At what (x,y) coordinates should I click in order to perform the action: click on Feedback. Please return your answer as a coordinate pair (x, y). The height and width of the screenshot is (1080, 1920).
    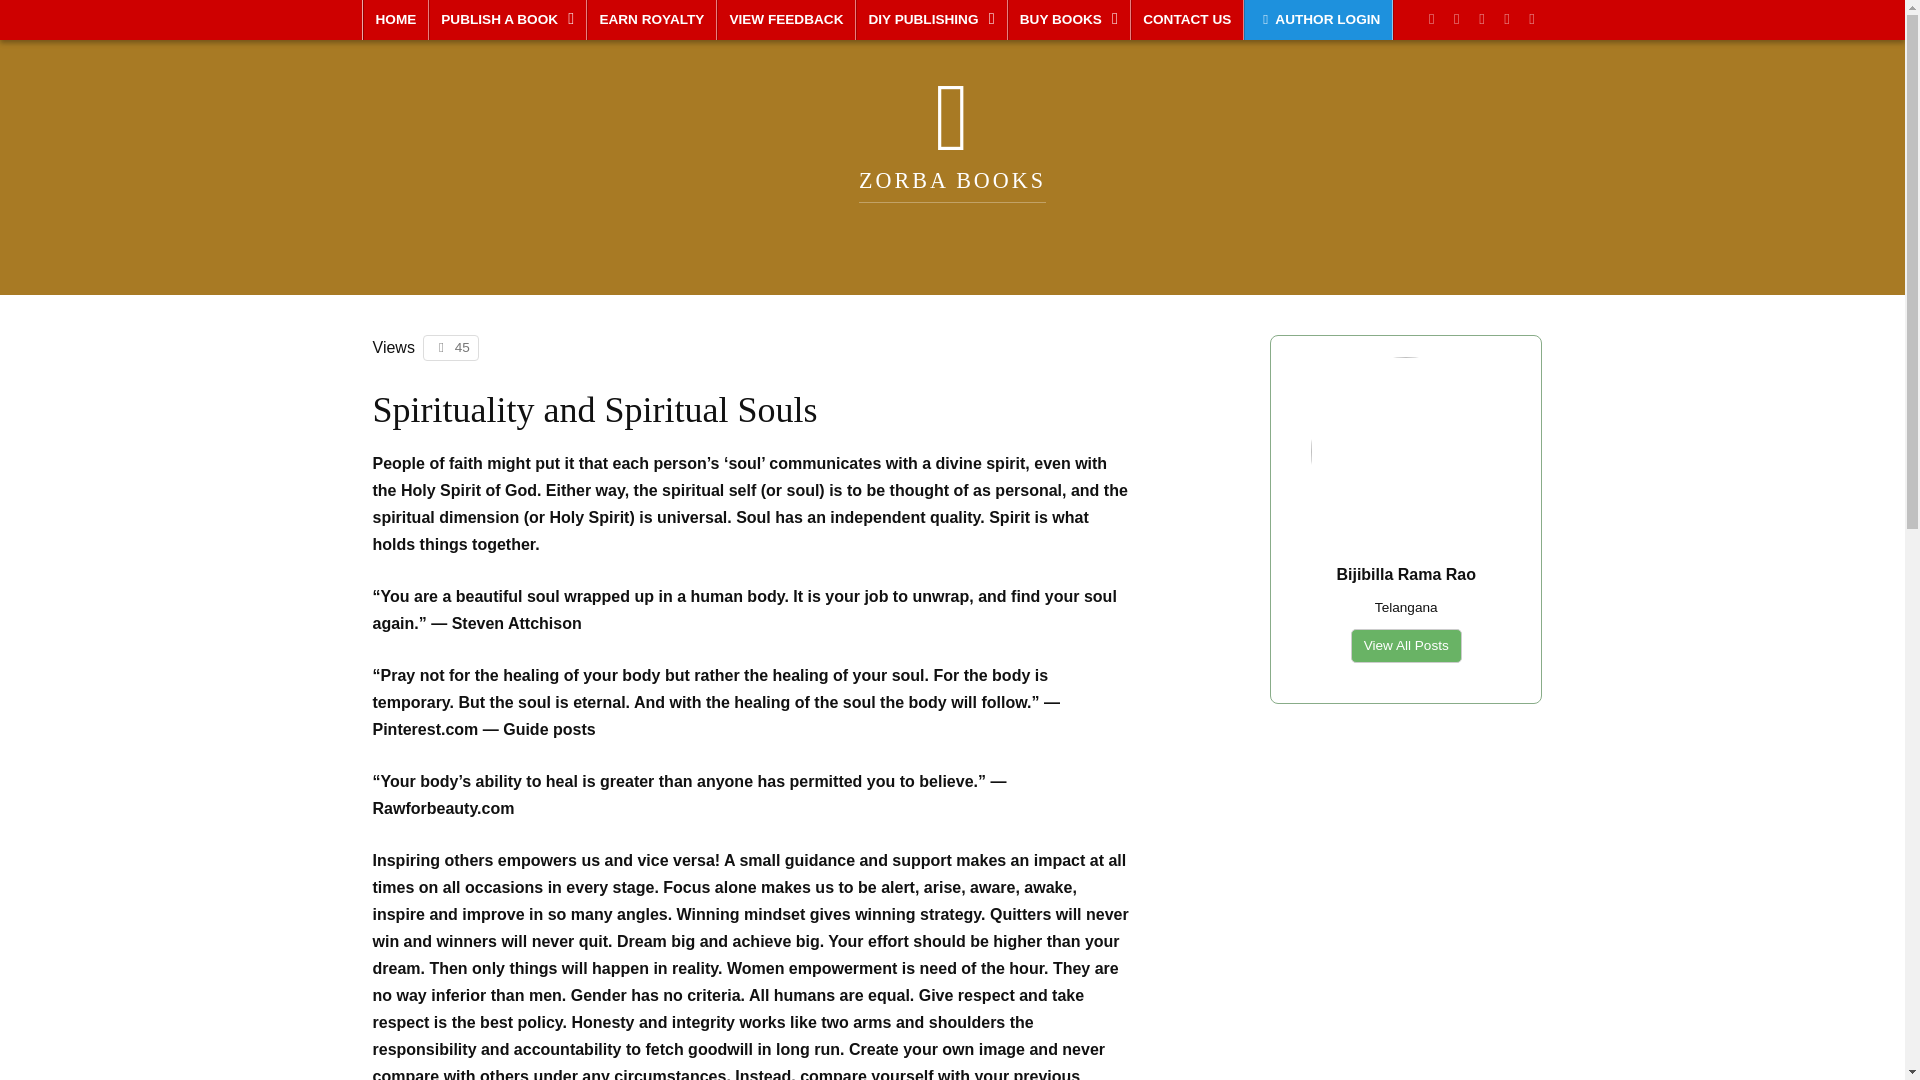
    Looking at the image, I should click on (786, 20).